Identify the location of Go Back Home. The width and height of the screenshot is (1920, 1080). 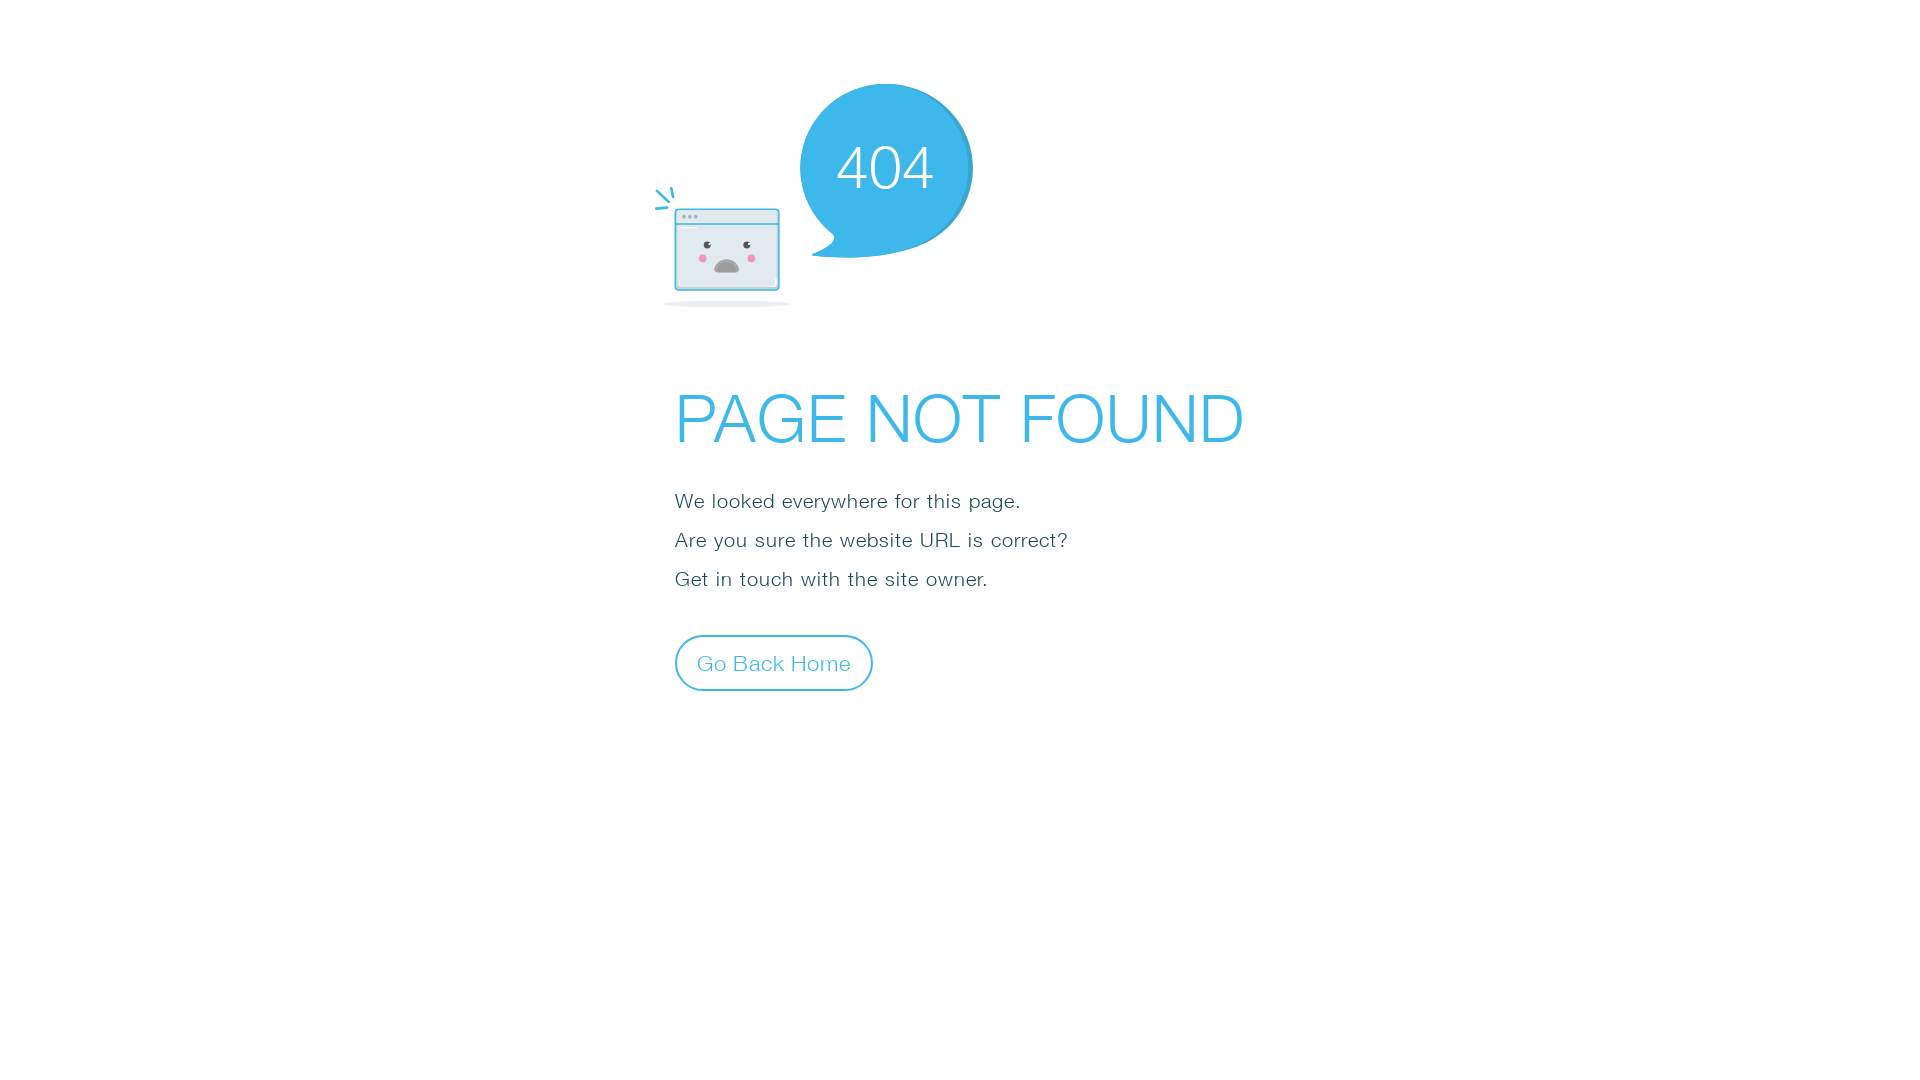
(774, 662).